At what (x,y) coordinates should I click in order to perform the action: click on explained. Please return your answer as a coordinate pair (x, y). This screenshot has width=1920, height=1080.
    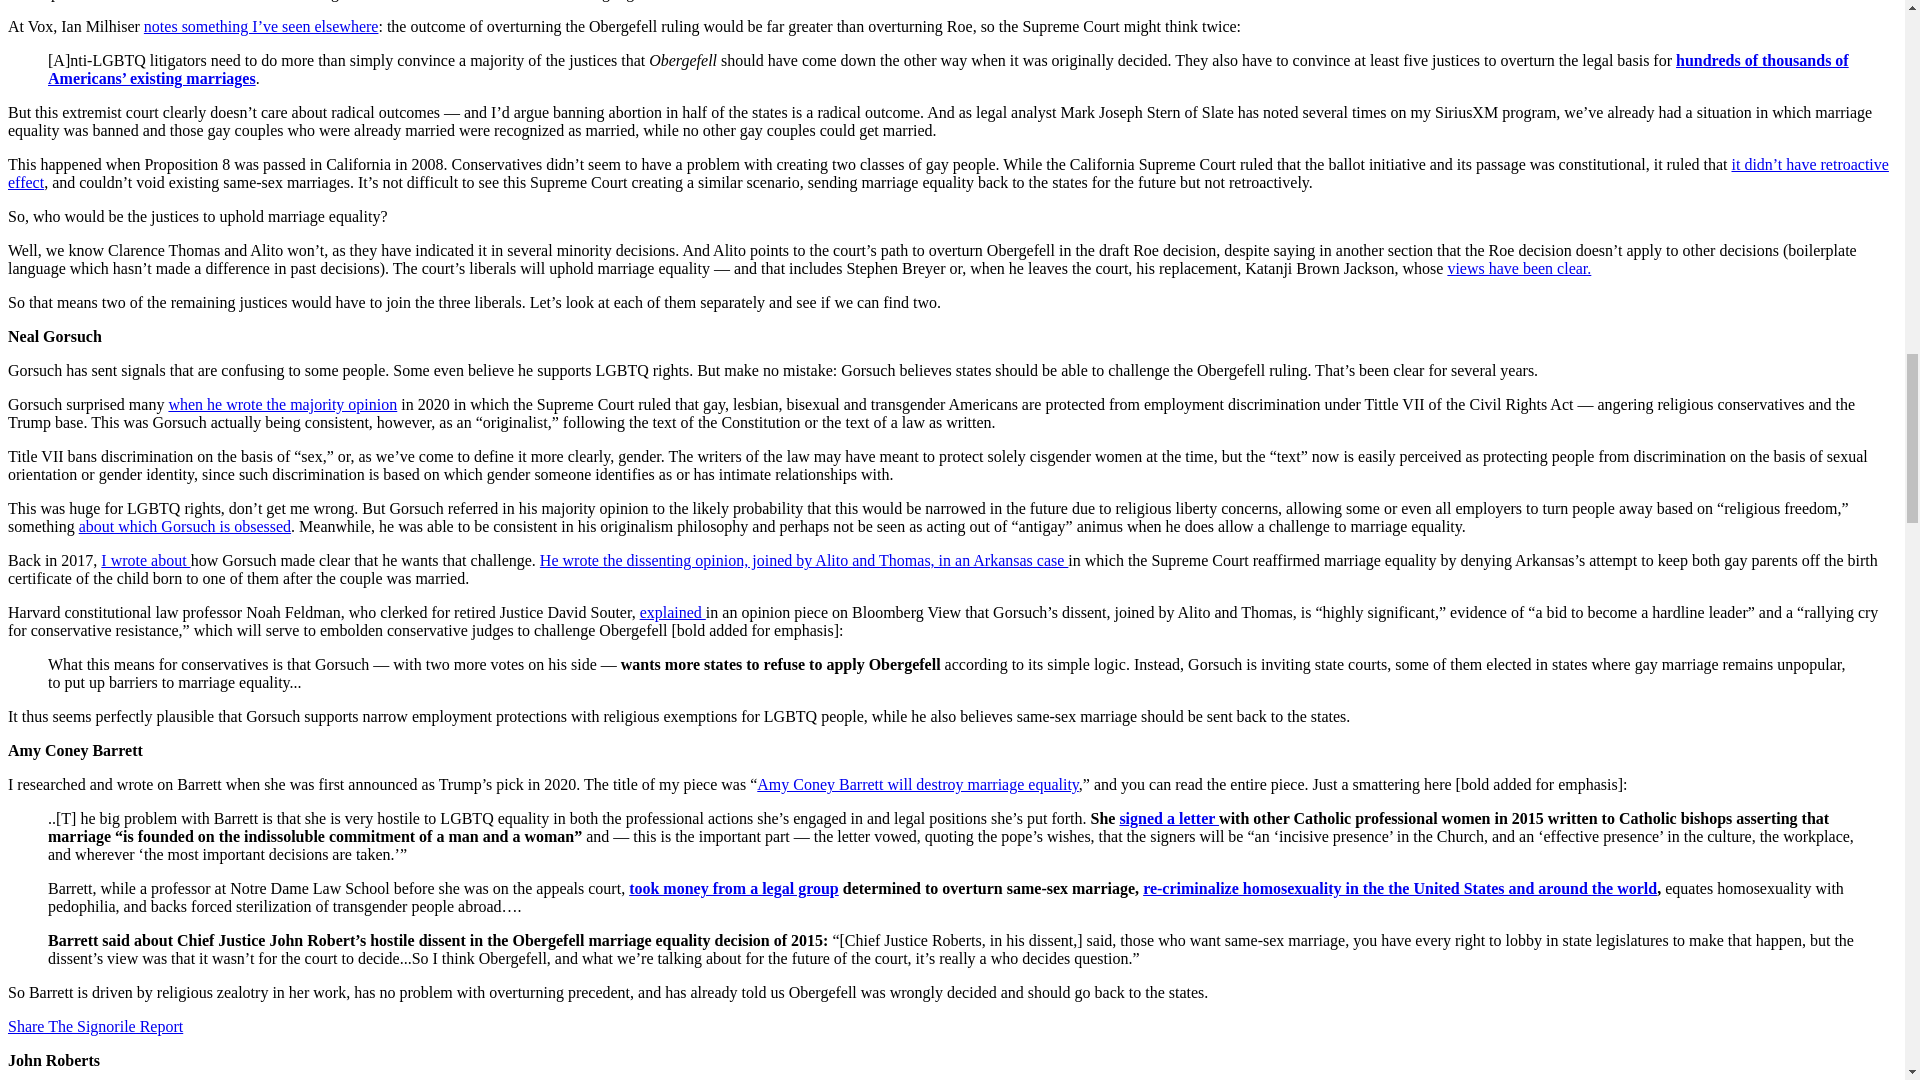
    Looking at the image, I should click on (672, 612).